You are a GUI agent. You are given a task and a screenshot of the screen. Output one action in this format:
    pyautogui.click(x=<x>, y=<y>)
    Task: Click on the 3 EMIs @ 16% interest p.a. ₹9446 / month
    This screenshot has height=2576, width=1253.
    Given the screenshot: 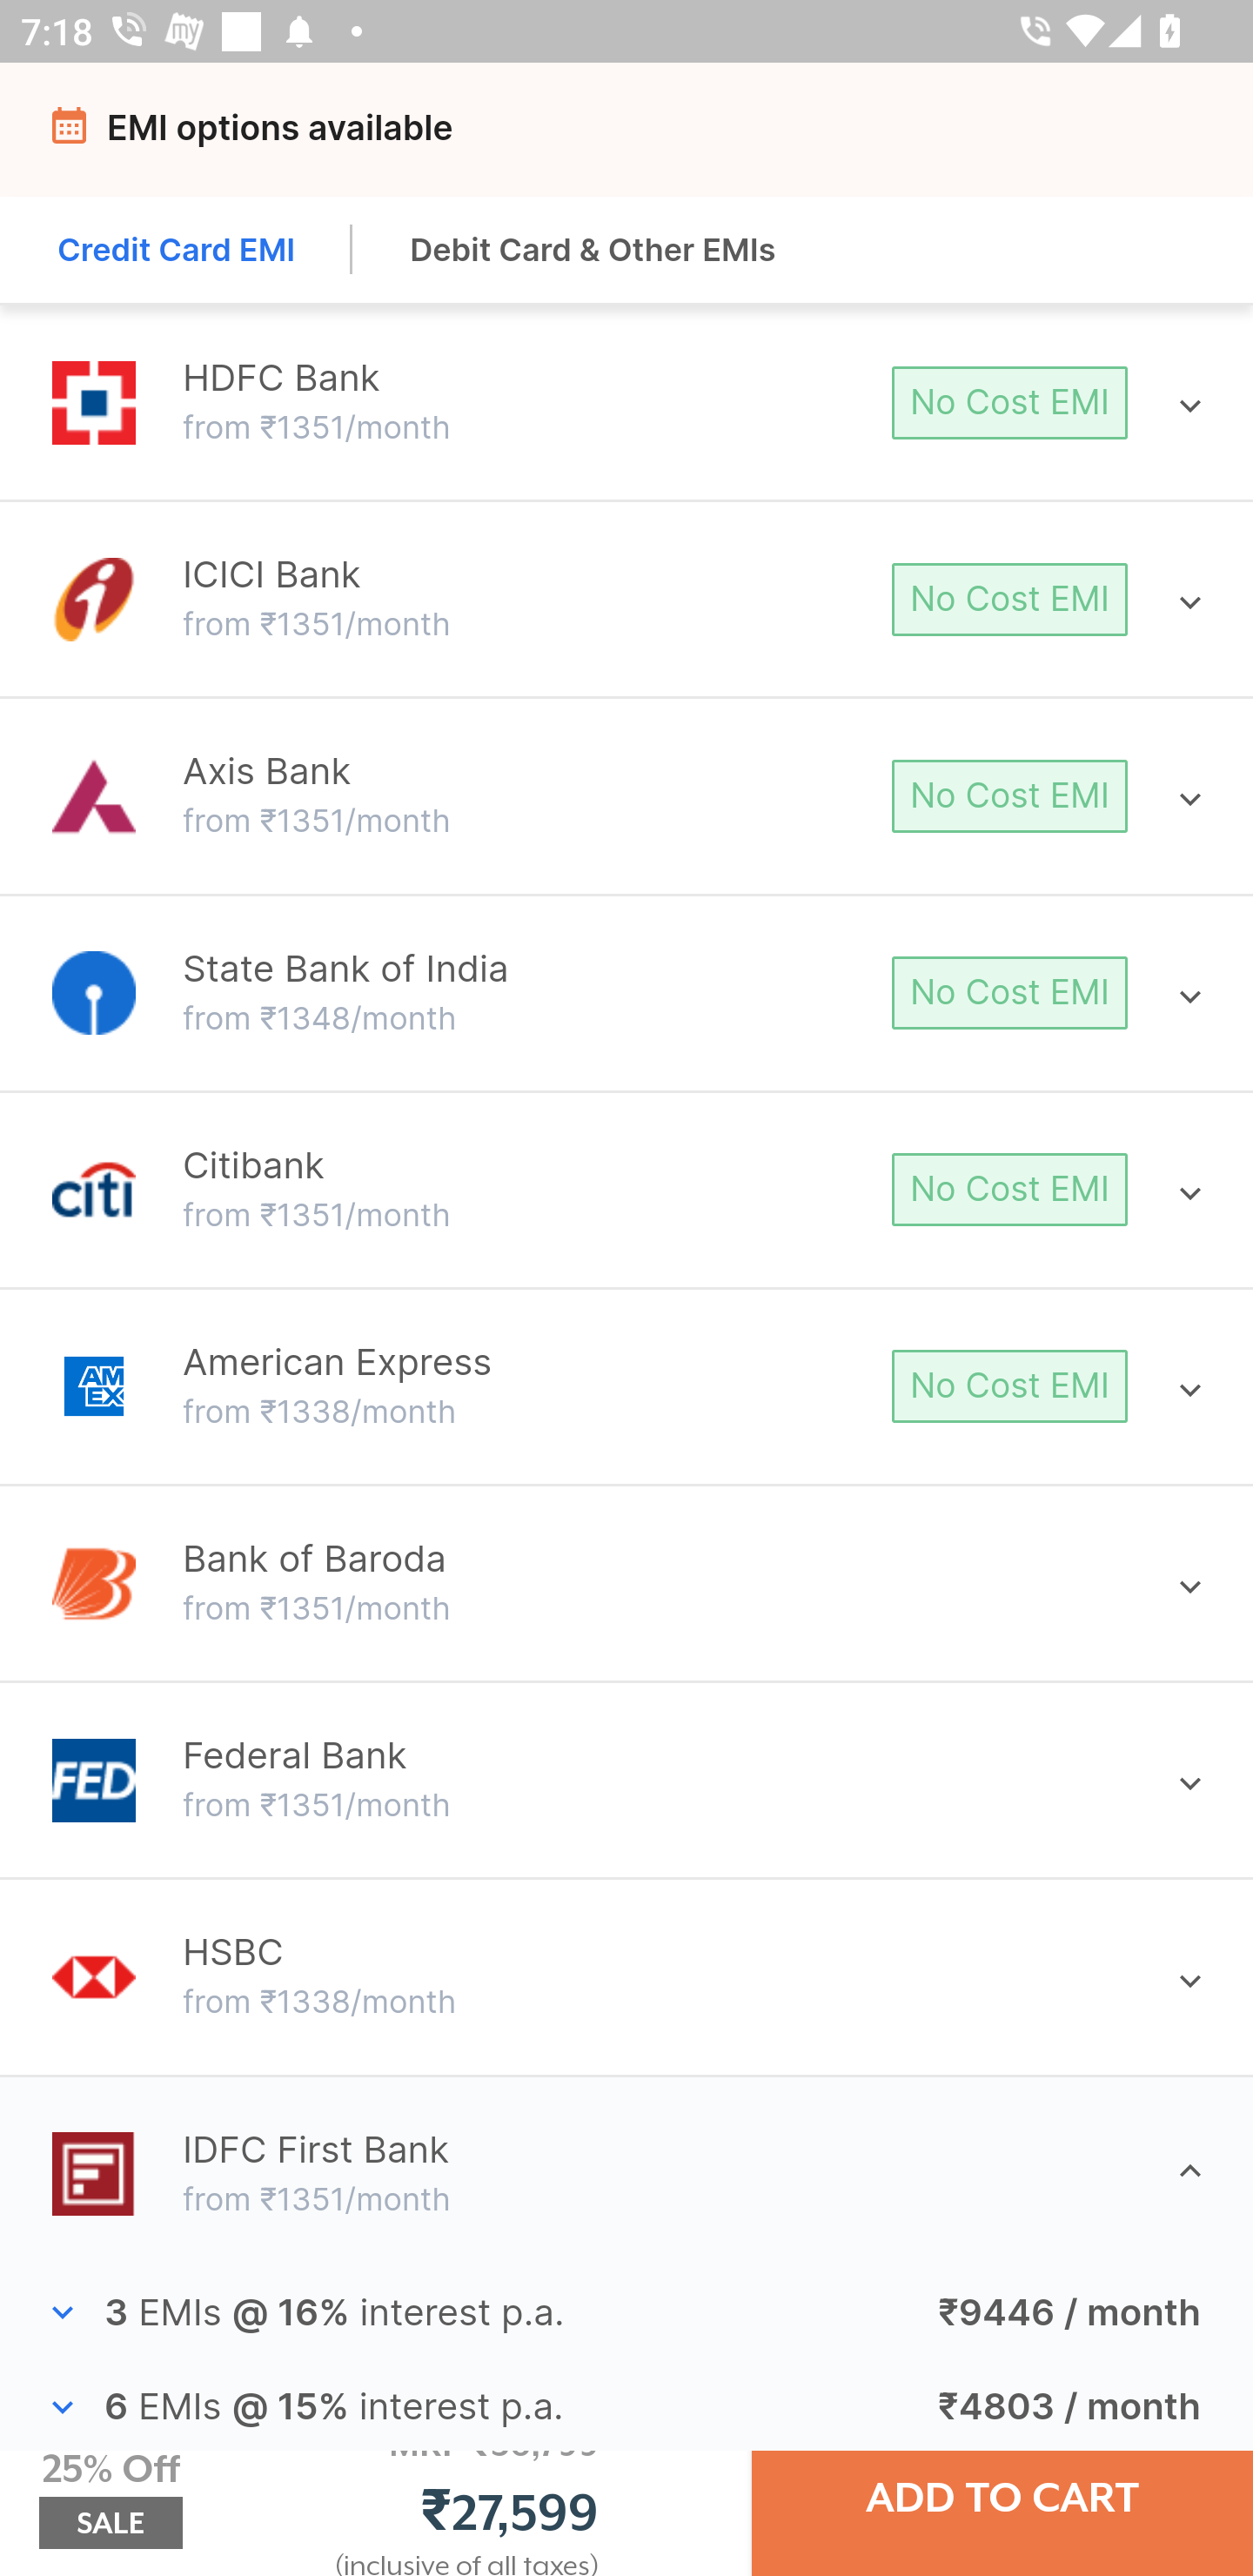 What is the action you would take?
    pyautogui.click(x=626, y=2313)
    